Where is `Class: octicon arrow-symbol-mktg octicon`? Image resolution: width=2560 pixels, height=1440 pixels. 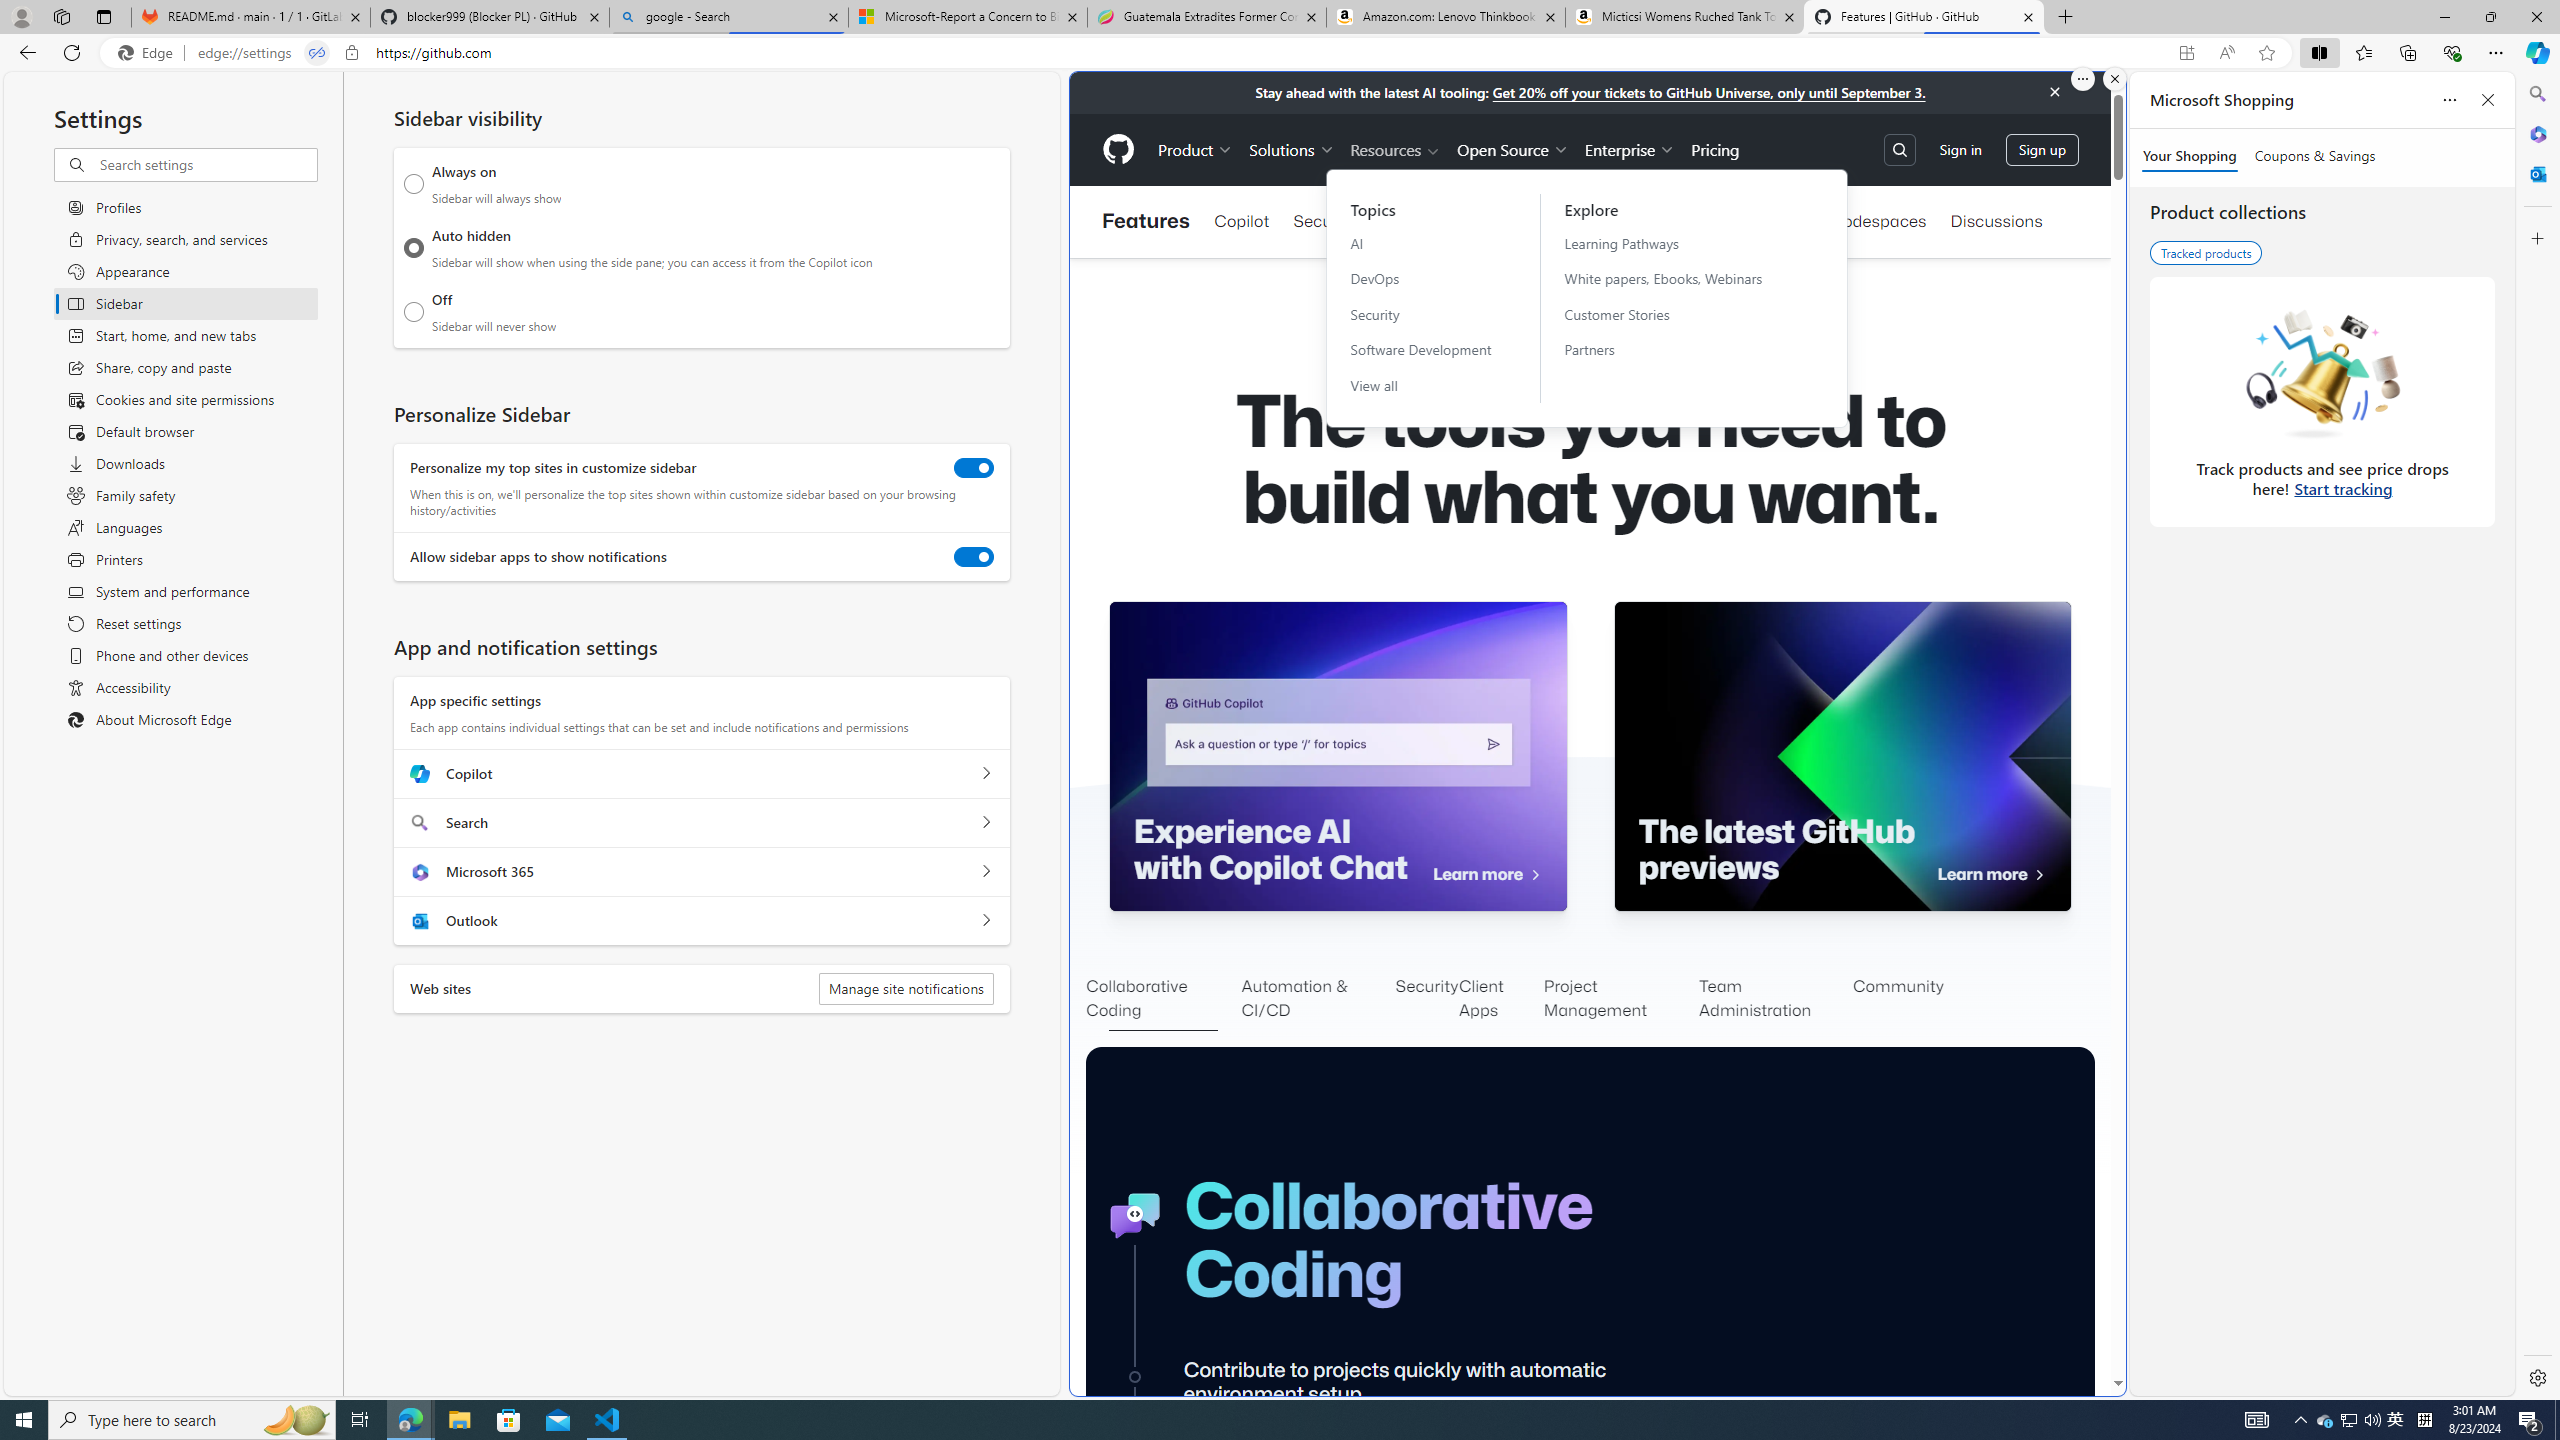
Class: octicon arrow-symbol-mktg octicon is located at coordinates (2039, 875).